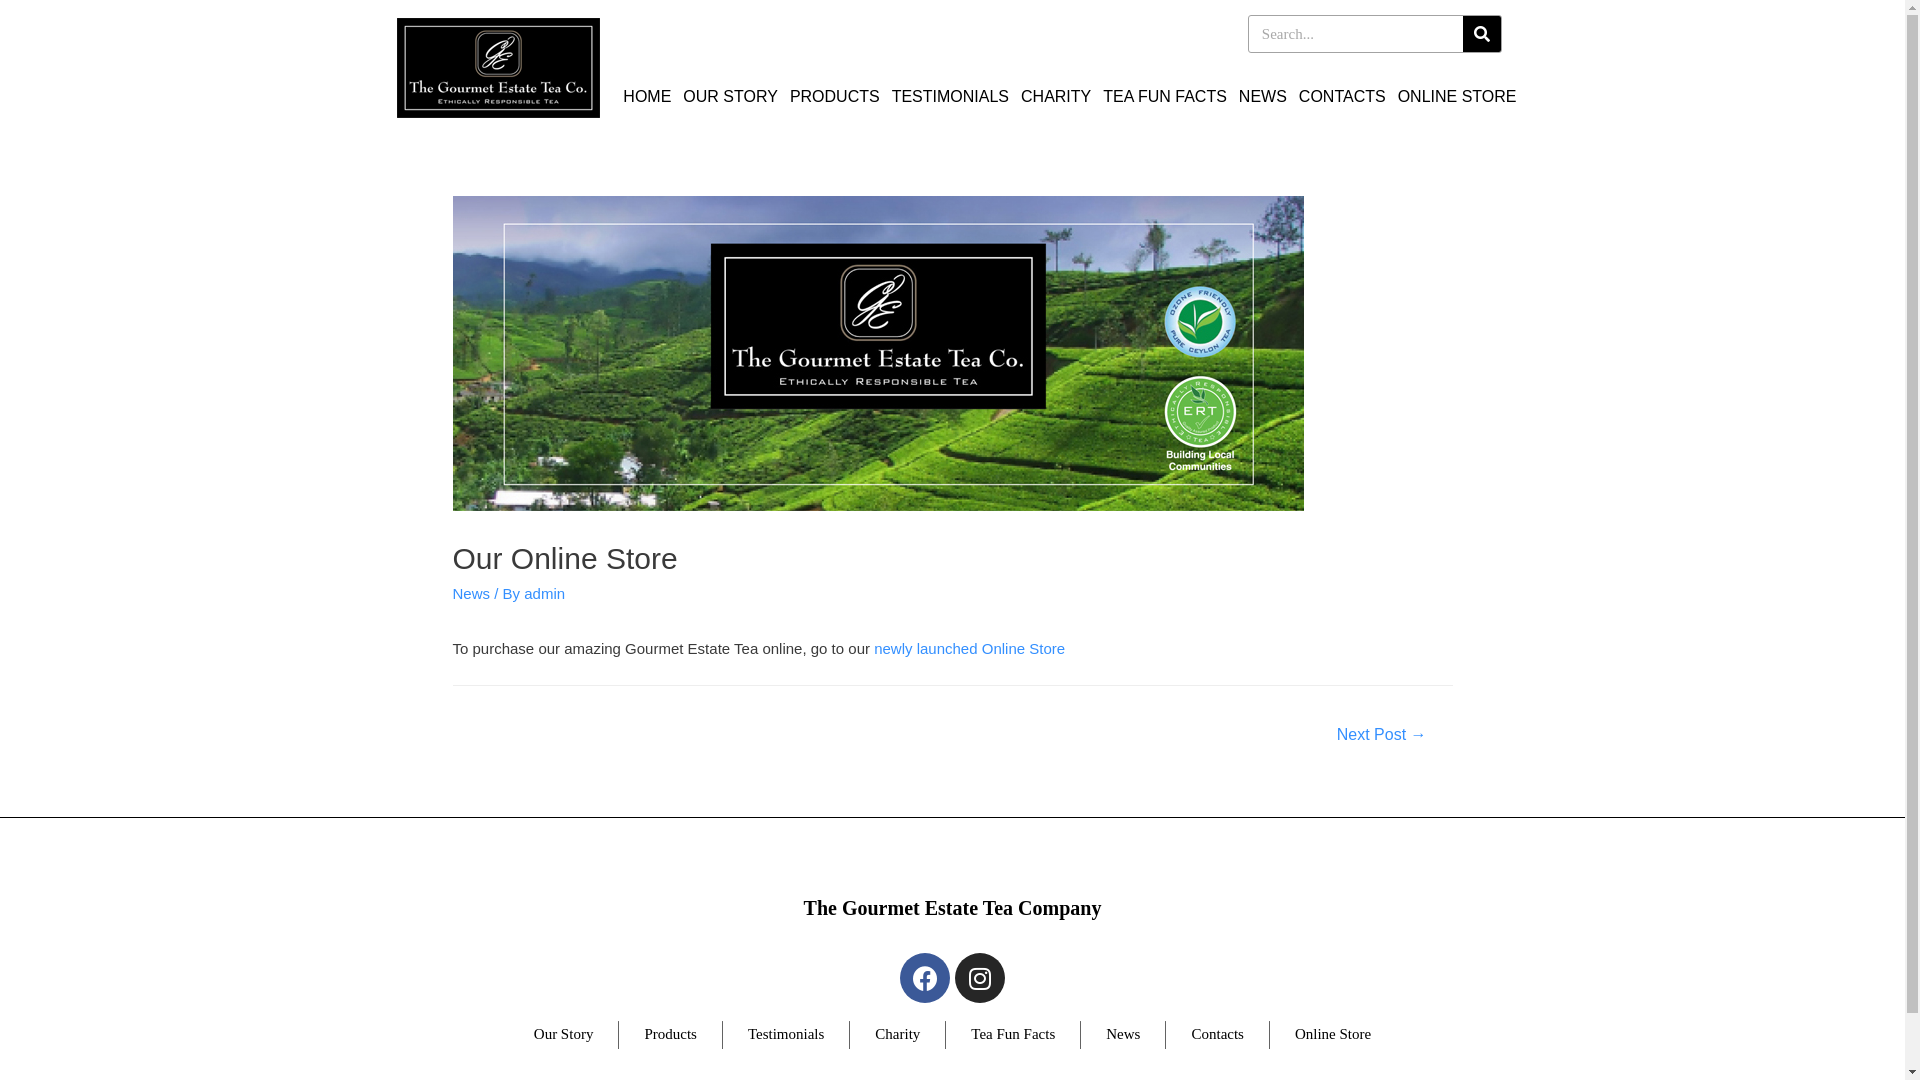 The width and height of the screenshot is (1920, 1080). I want to click on Tea Fun Facts, so click(1013, 1035).